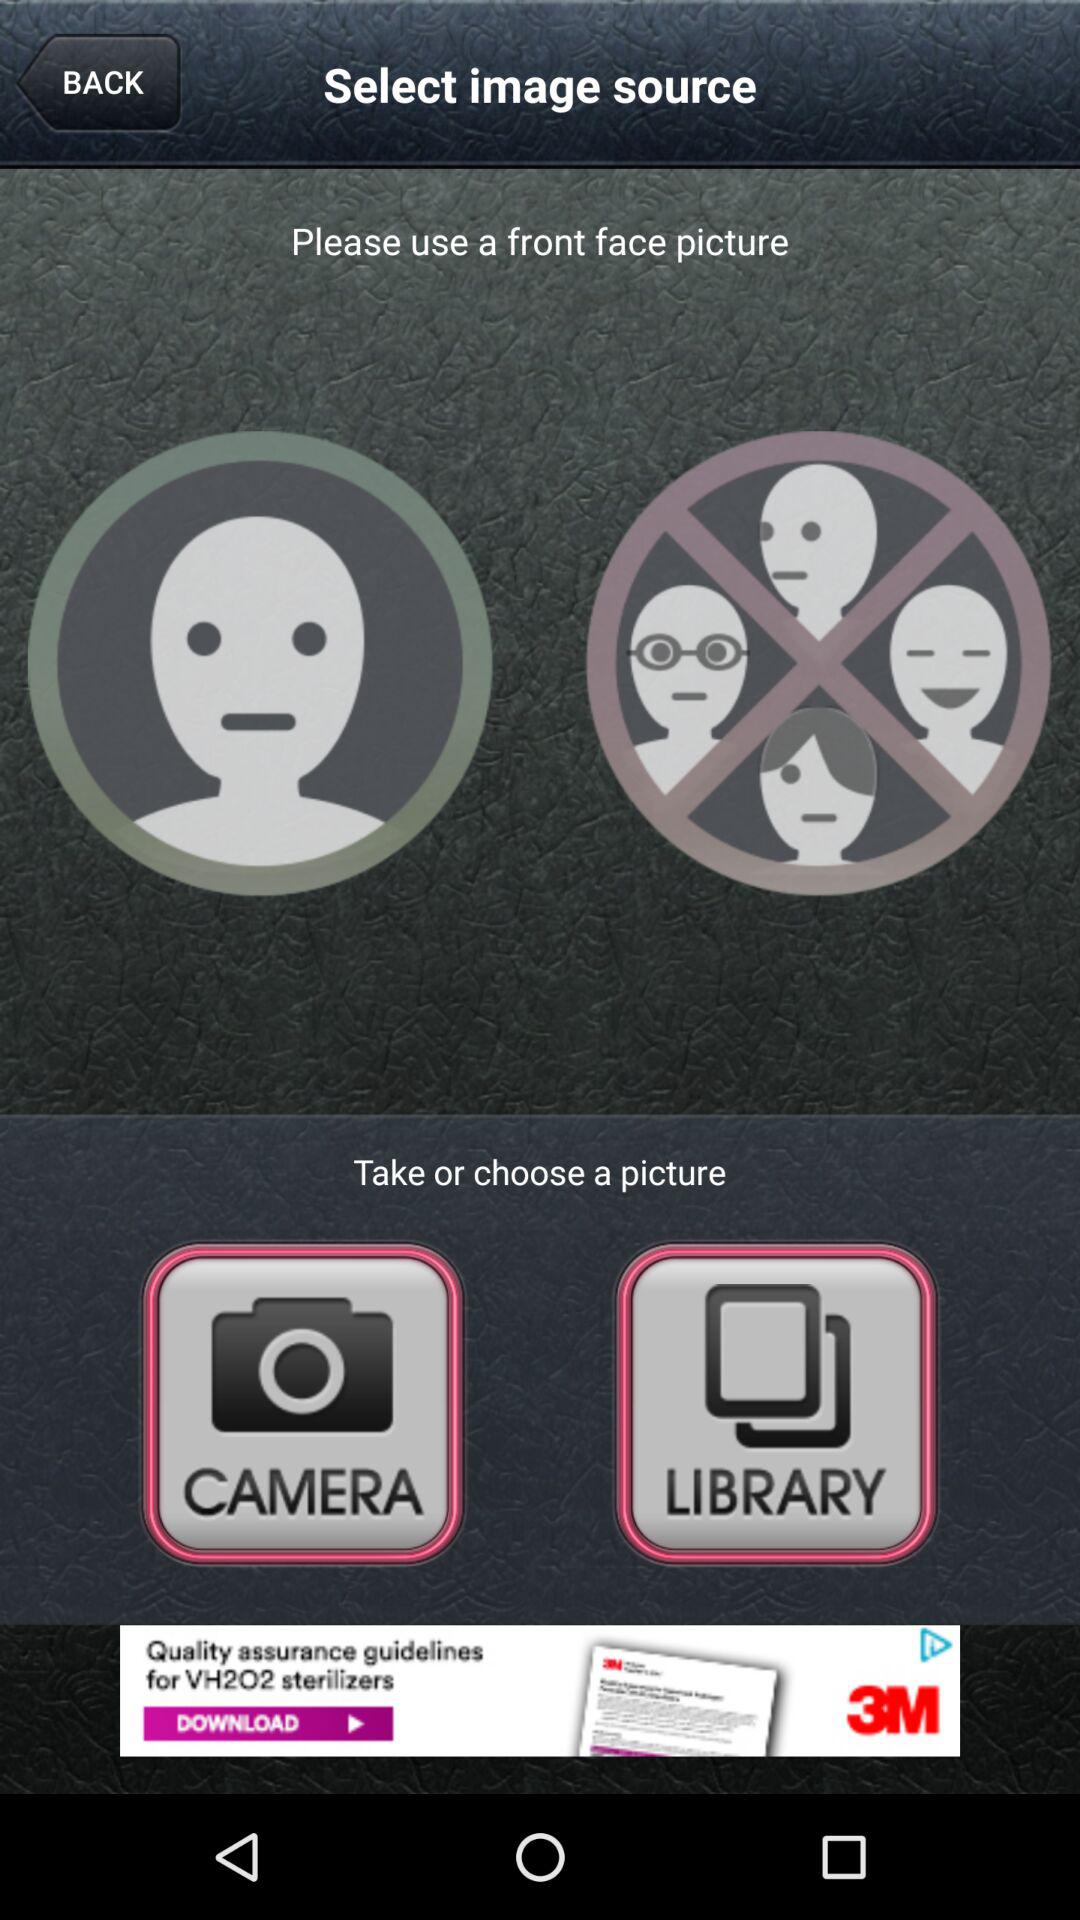 This screenshot has width=1080, height=1920. Describe the element at coordinates (776, 1402) in the screenshot. I see `choose the picture` at that location.